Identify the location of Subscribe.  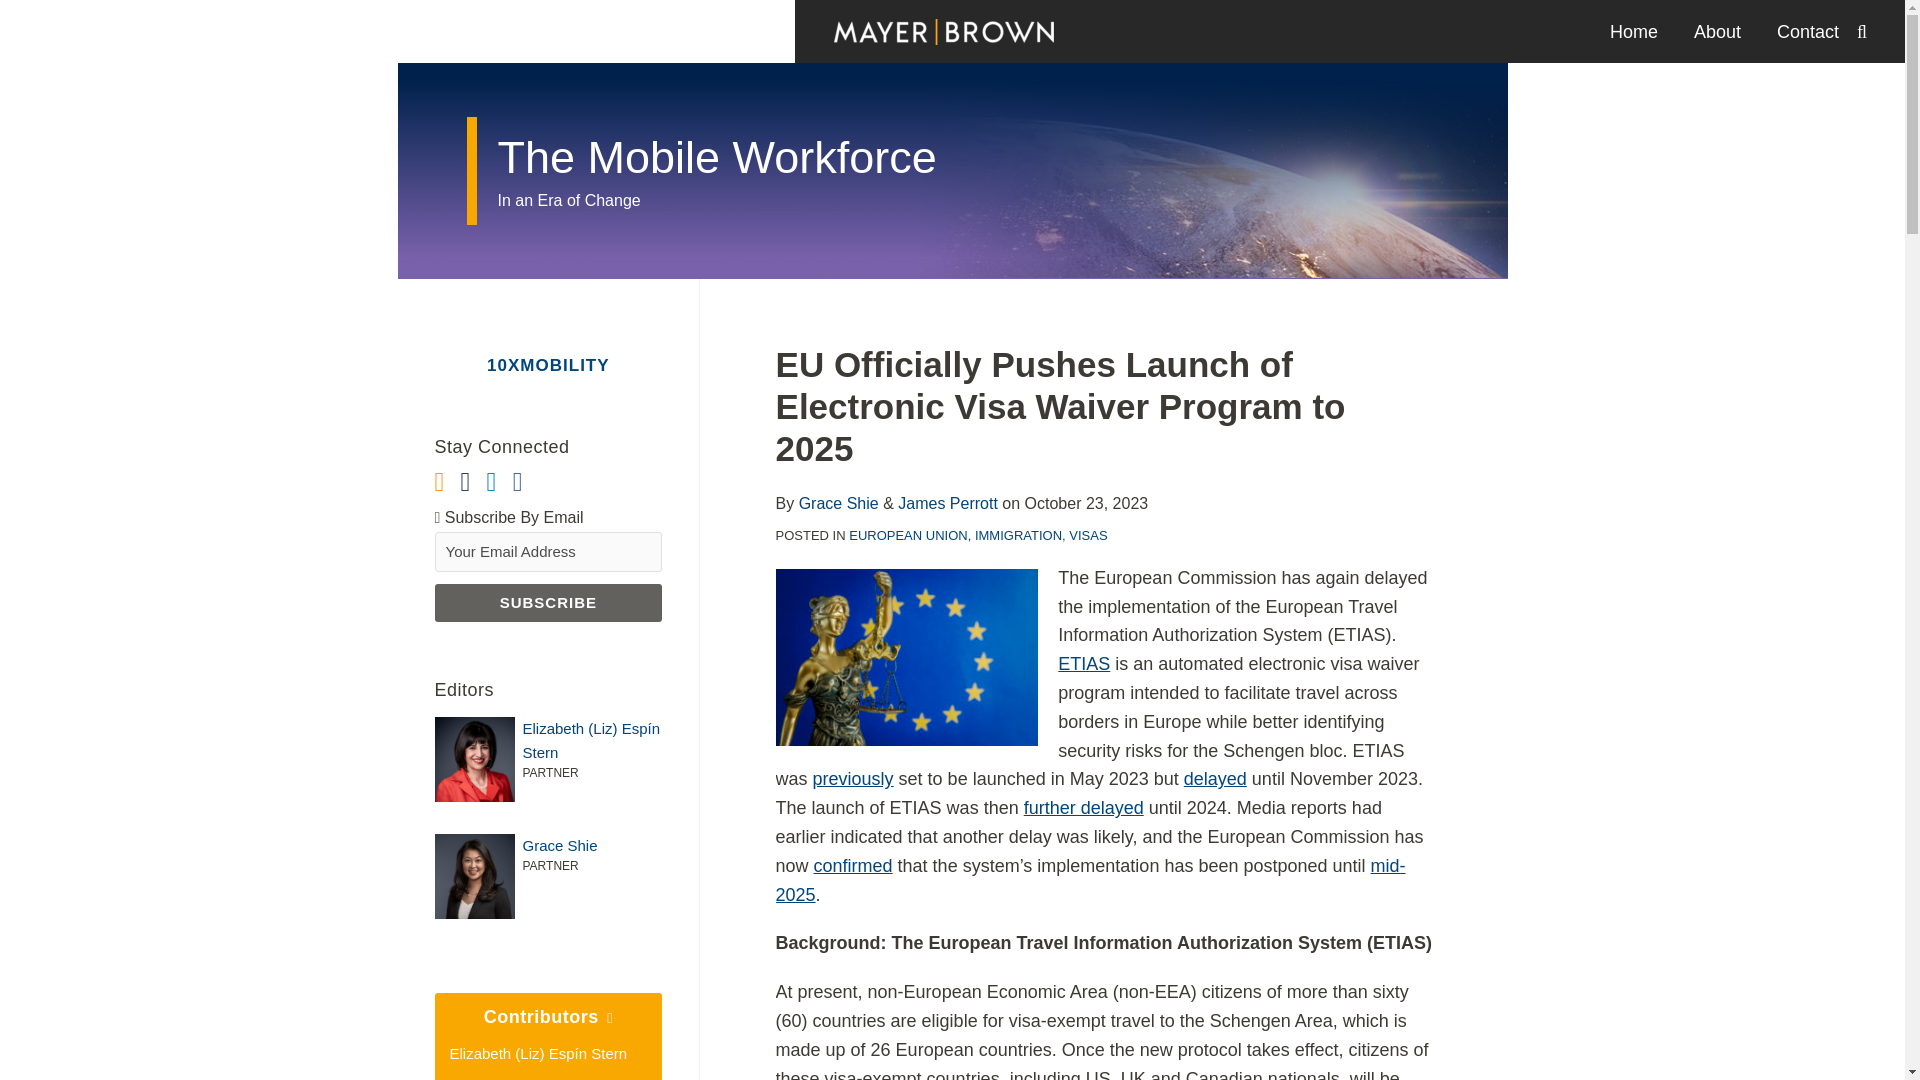
(548, 603).